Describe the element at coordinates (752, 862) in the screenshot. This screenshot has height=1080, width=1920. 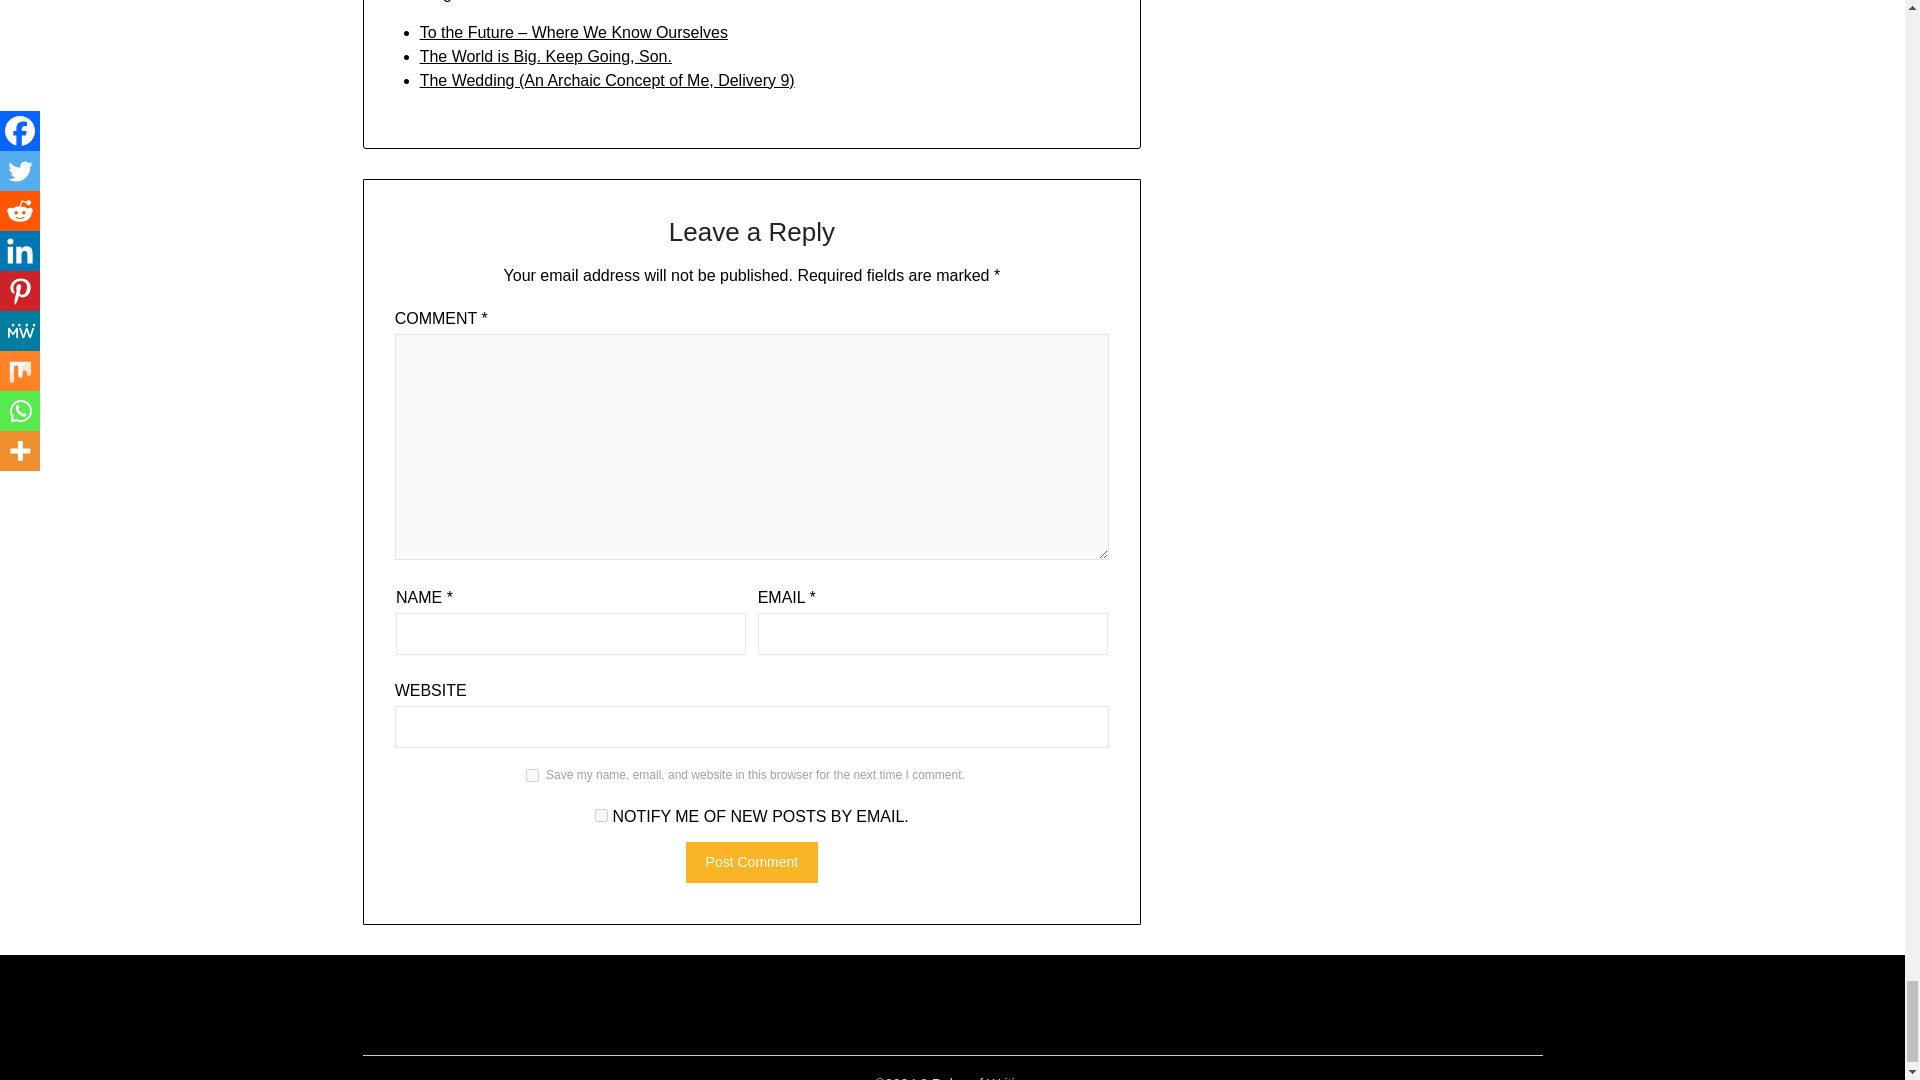
I see `Post Comment` at that location.